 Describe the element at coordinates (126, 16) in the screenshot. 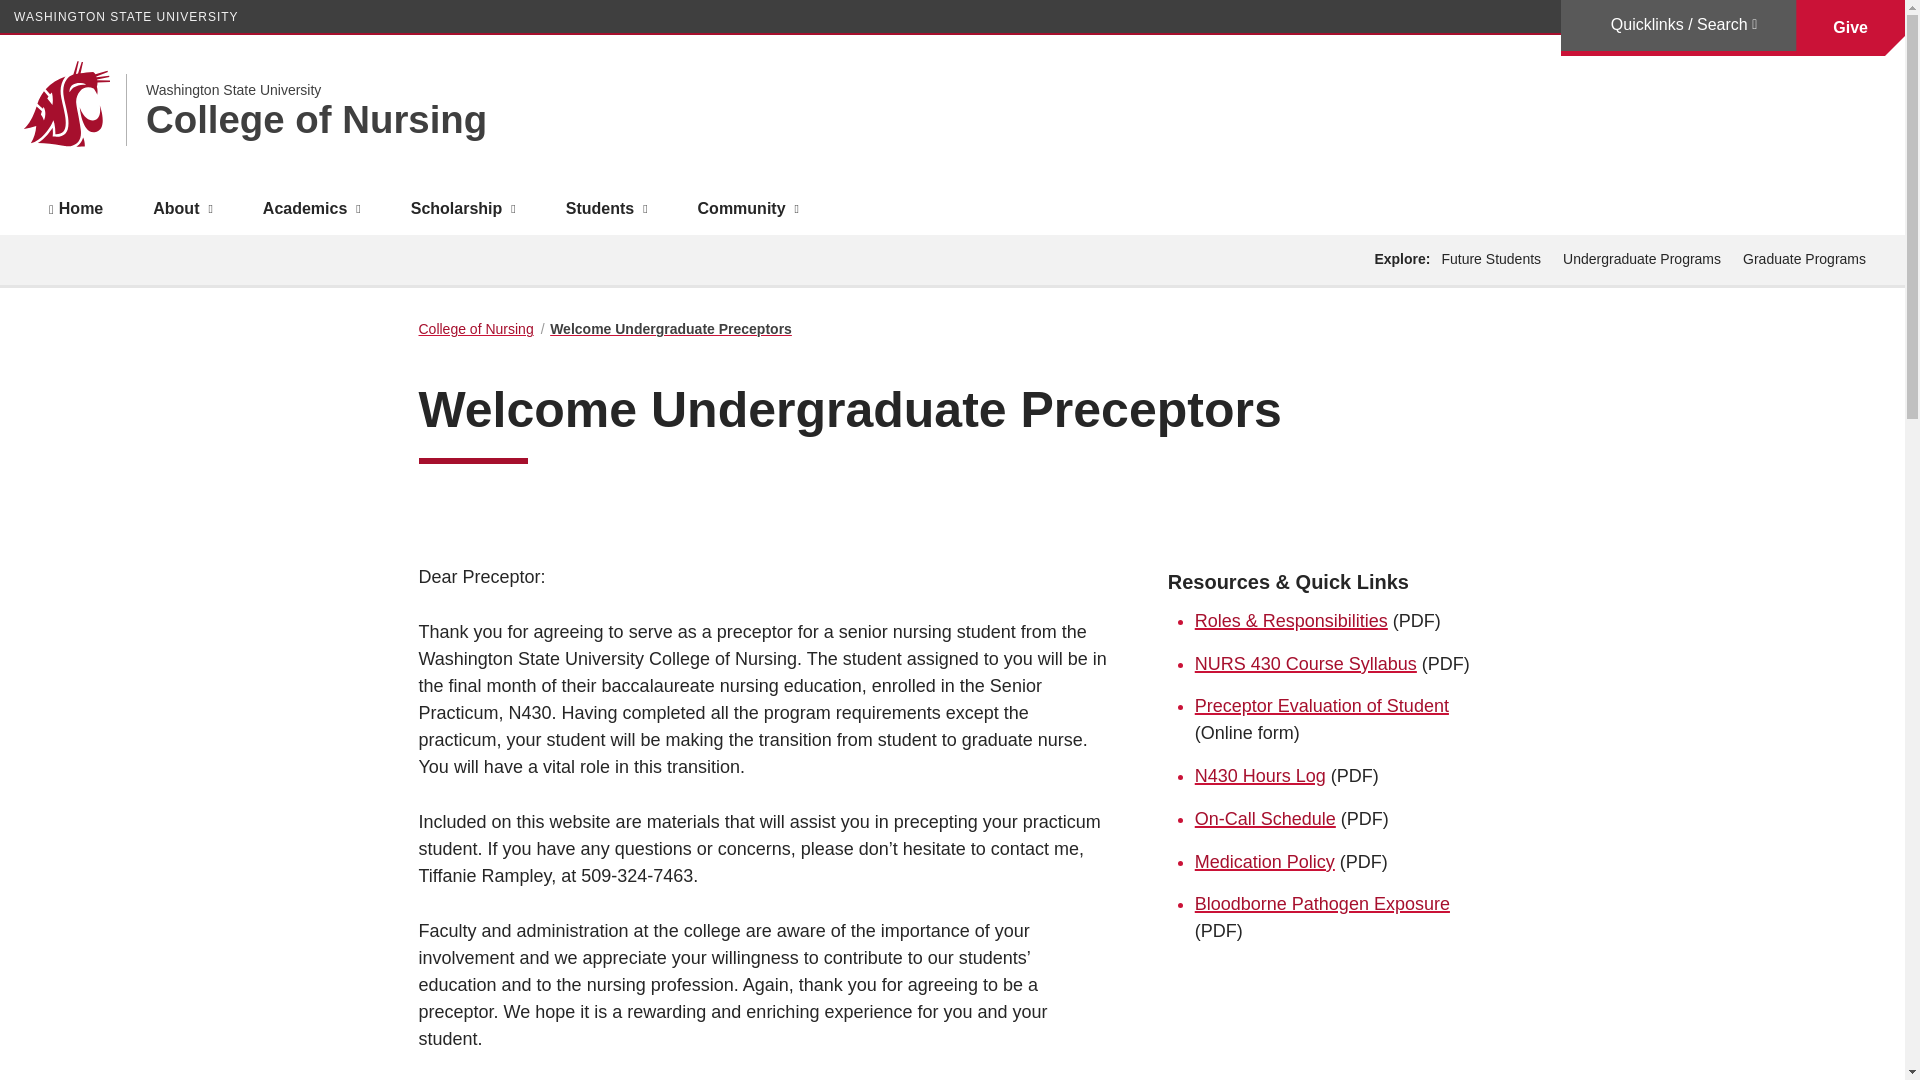

I see `WASHINGTON STATE UNIVERSITY` at that location.